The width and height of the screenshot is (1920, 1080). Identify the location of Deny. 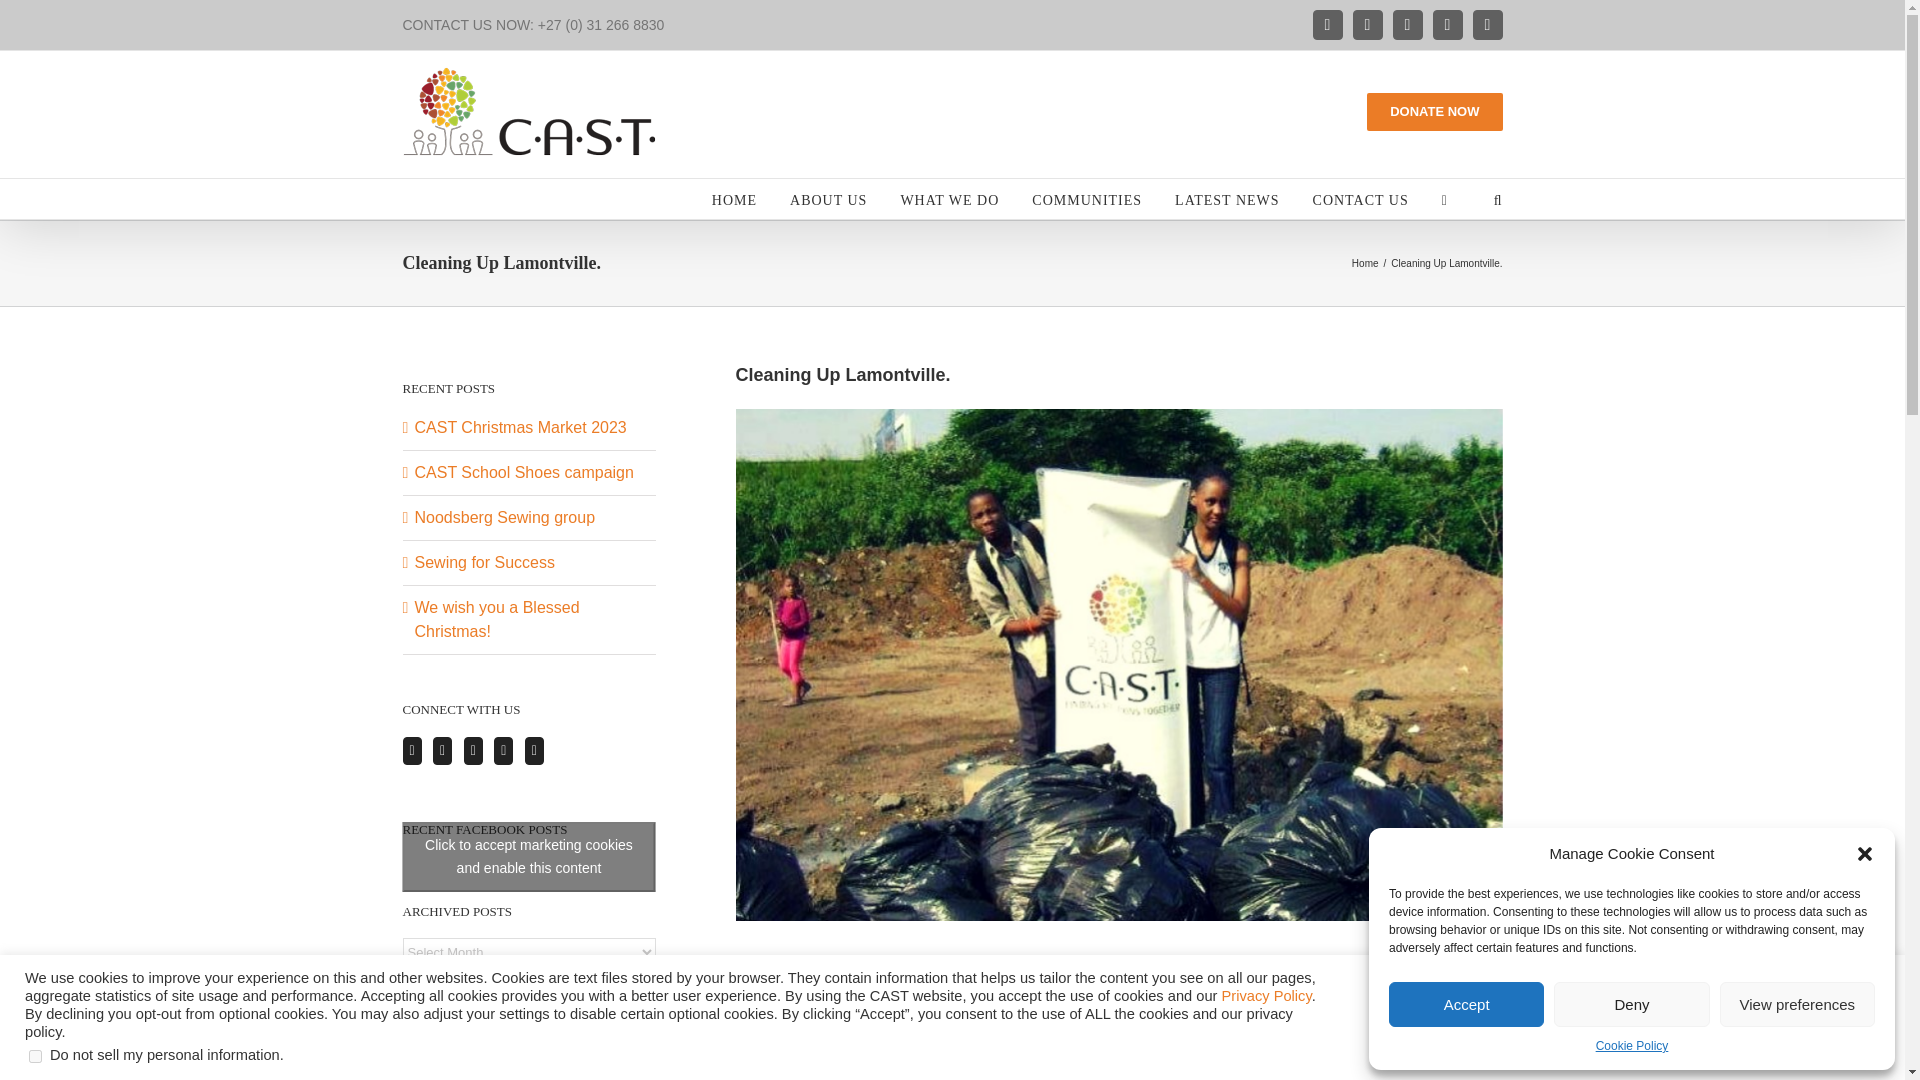
(1630, 1004).